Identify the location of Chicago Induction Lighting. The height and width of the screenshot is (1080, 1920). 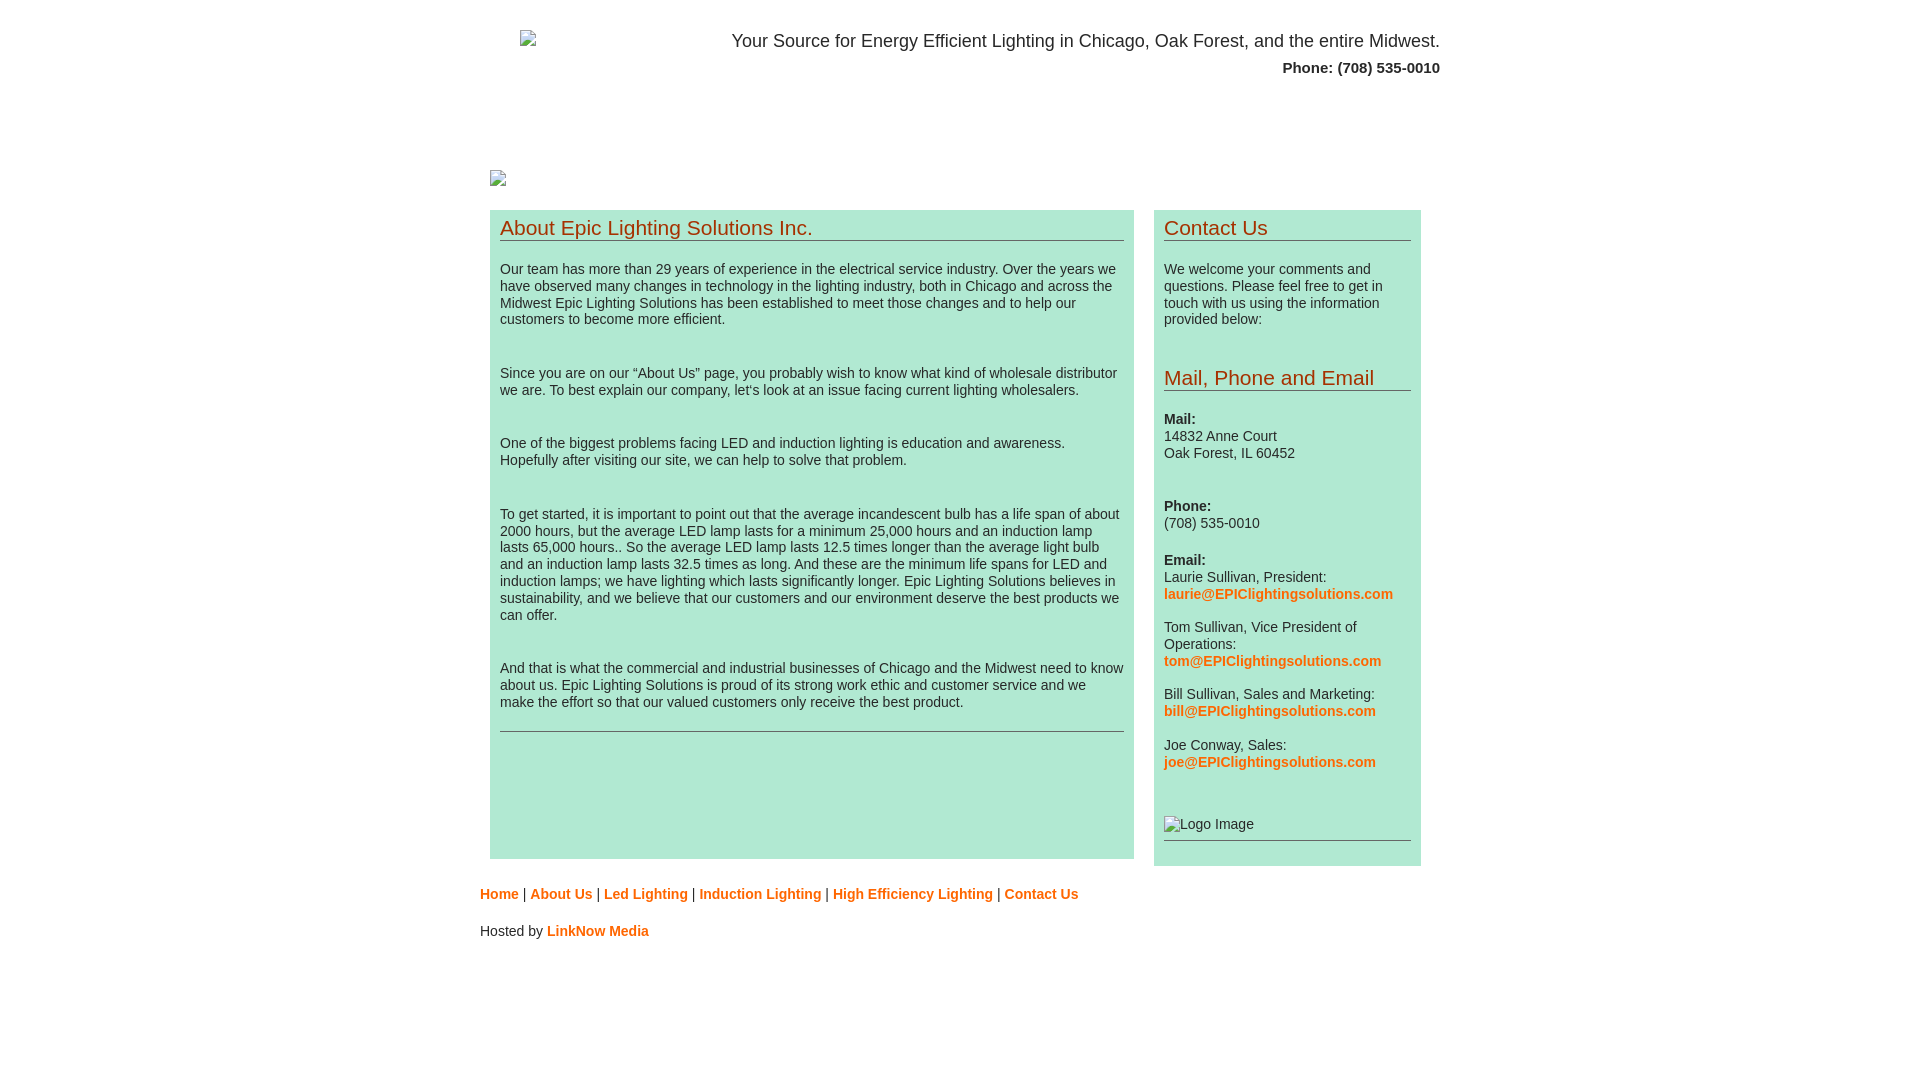
(846, 138).